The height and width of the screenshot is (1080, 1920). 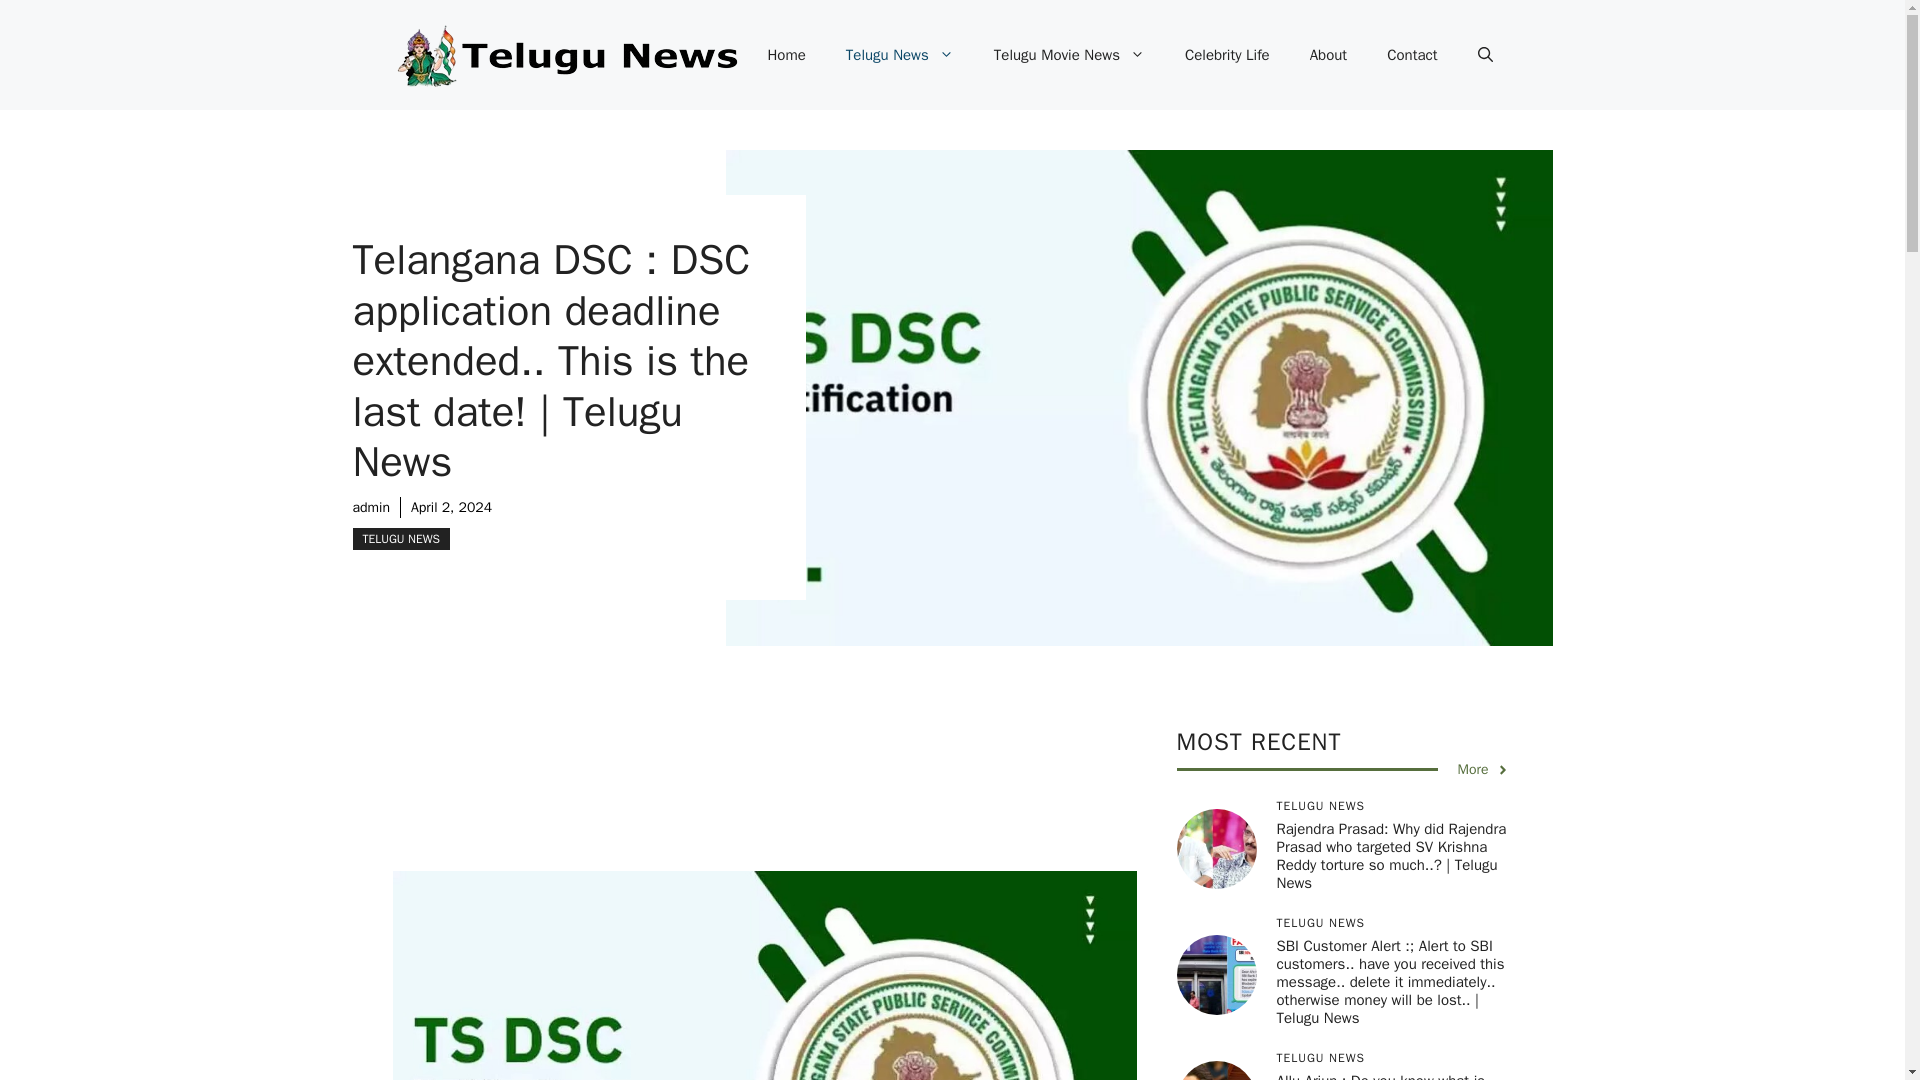 I want to click on Telugu News, so click(x=899, y=54).